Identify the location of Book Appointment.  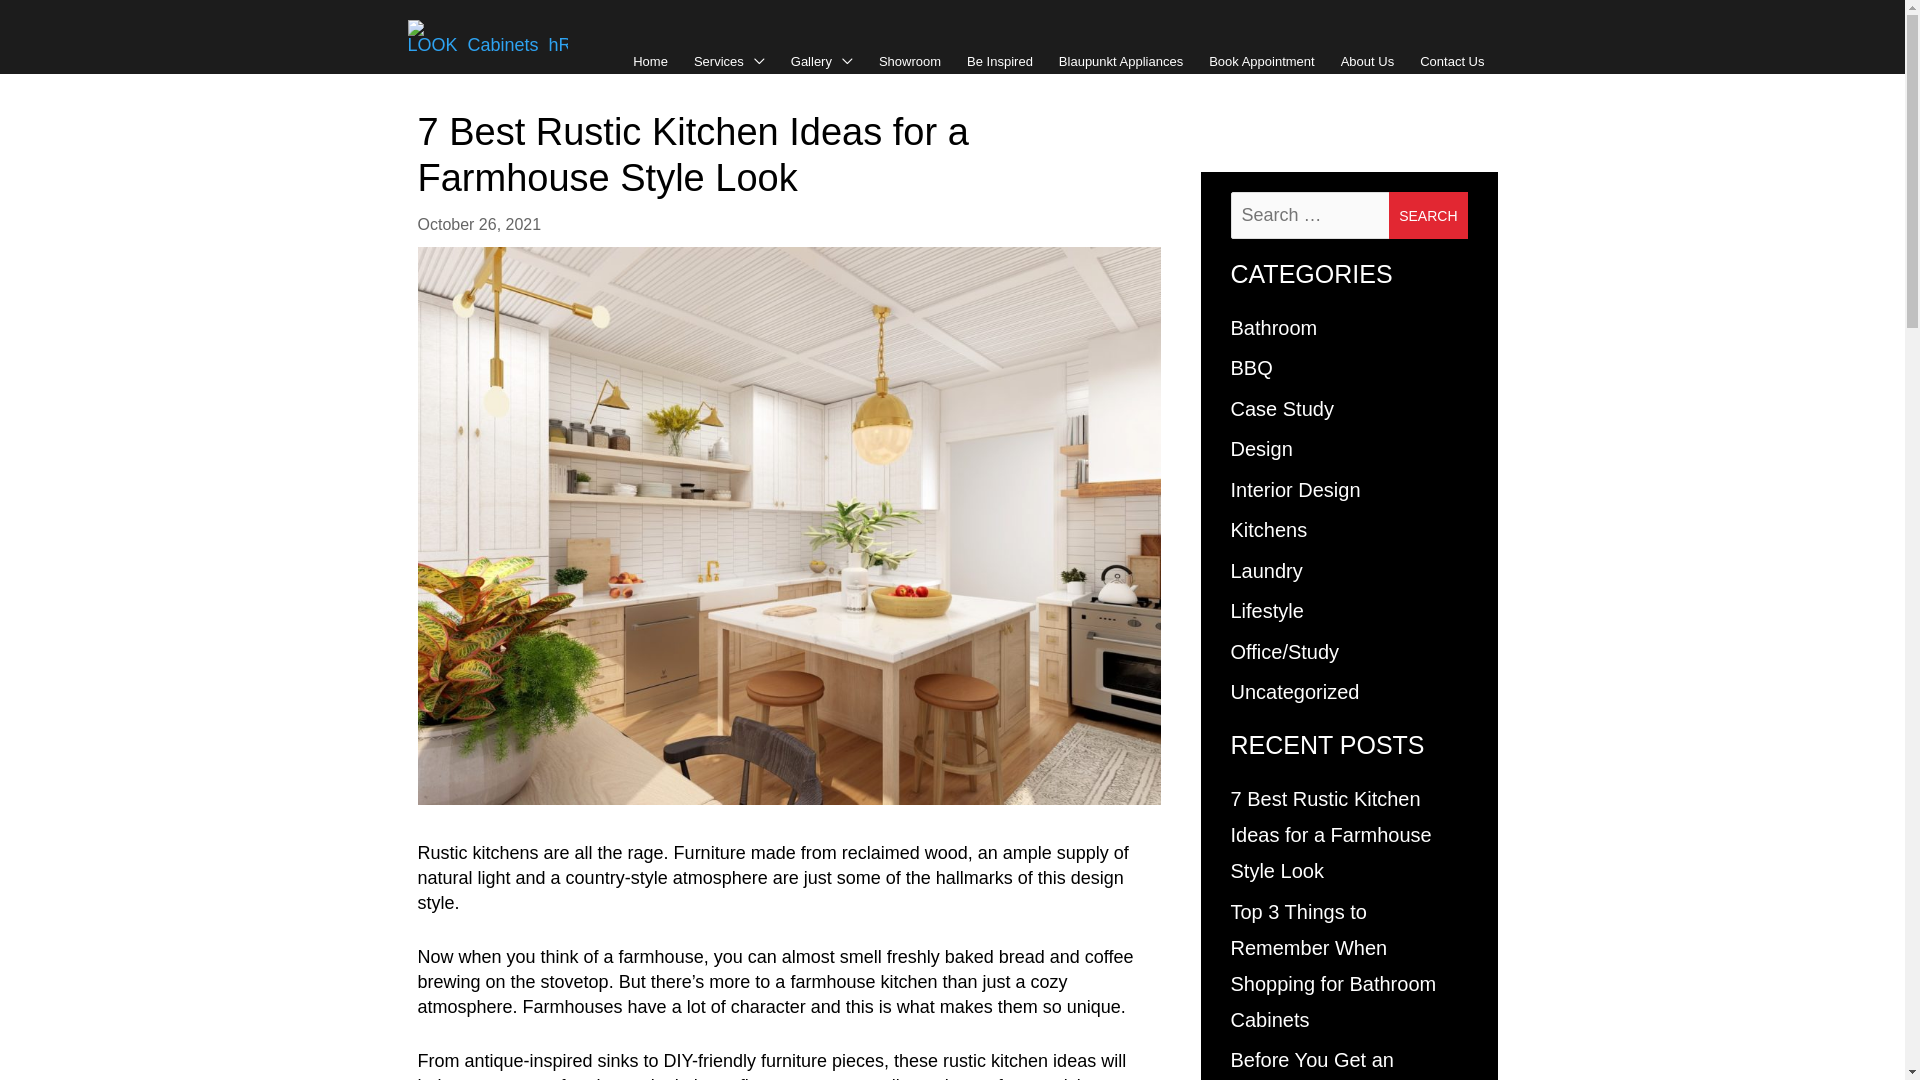
(1262, 62).